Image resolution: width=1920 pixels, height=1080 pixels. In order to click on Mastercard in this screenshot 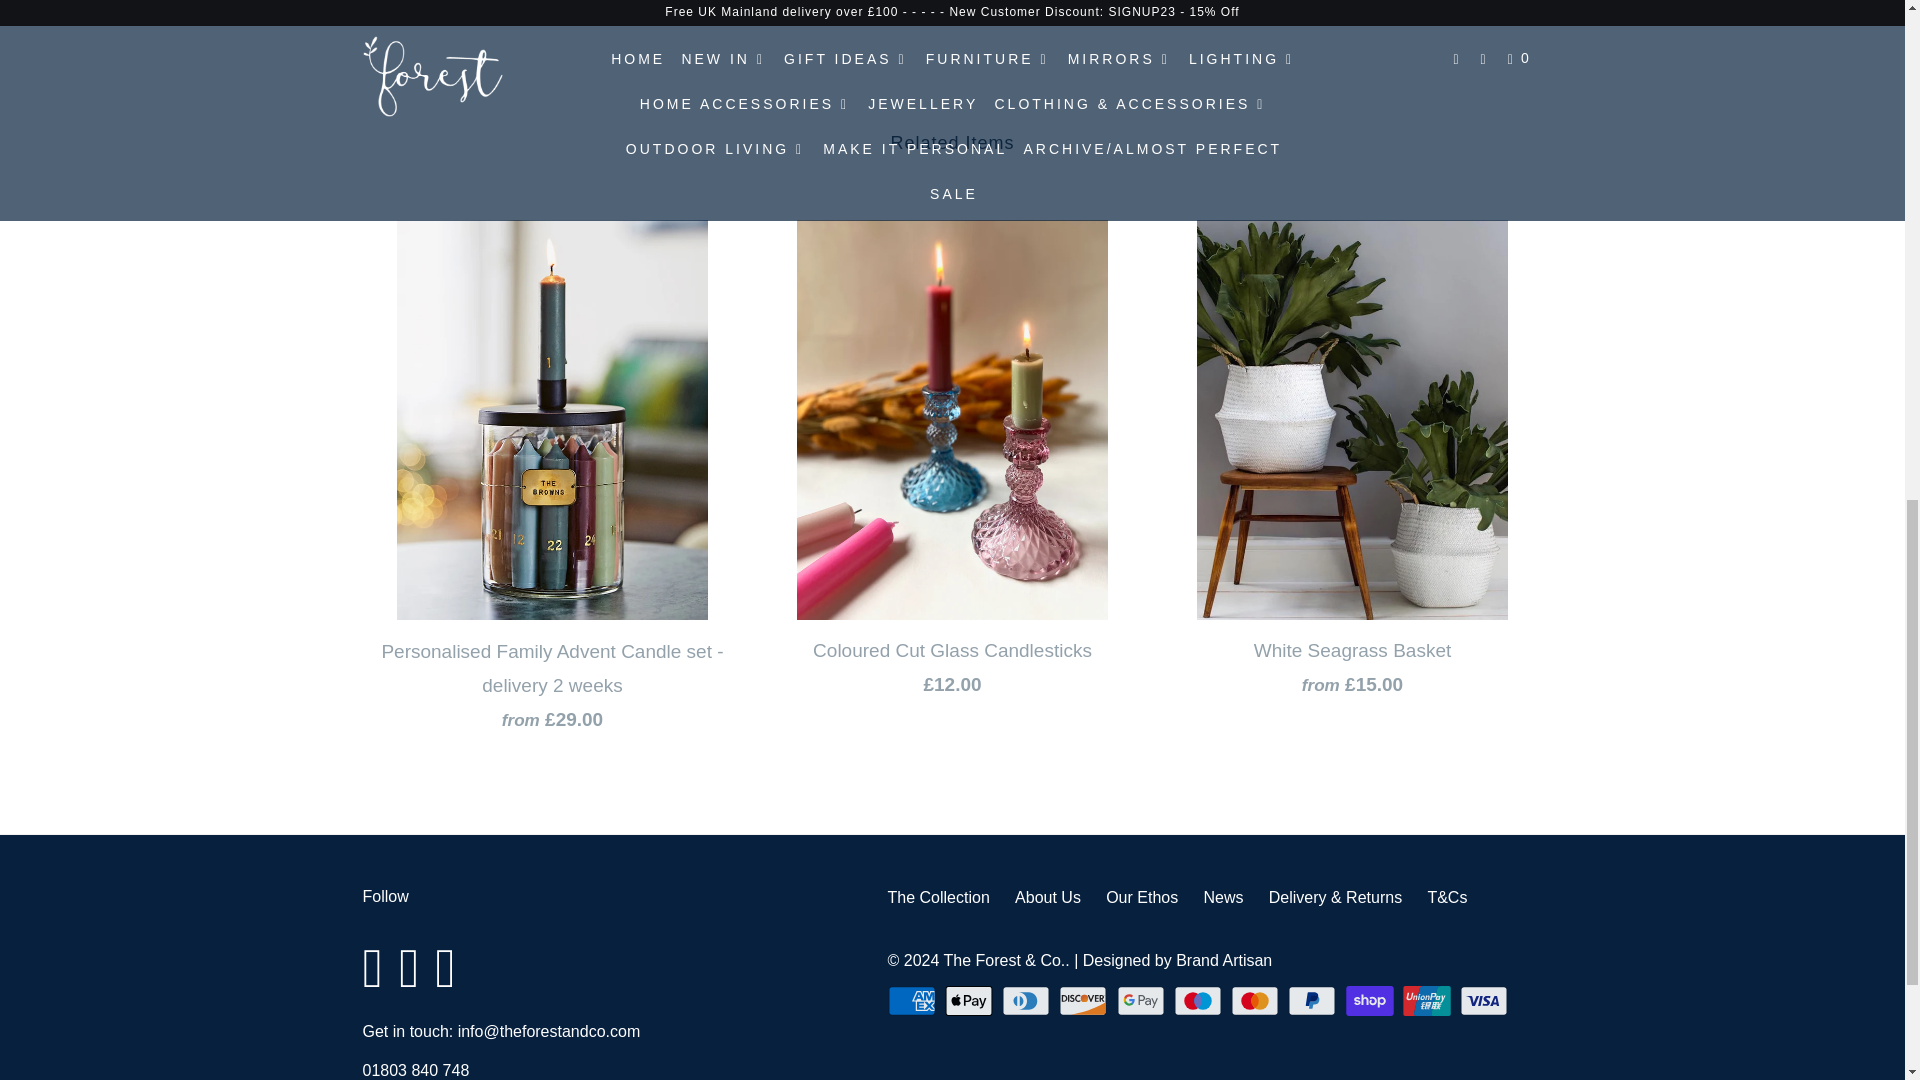, I will do `click(1256, 1001)`.